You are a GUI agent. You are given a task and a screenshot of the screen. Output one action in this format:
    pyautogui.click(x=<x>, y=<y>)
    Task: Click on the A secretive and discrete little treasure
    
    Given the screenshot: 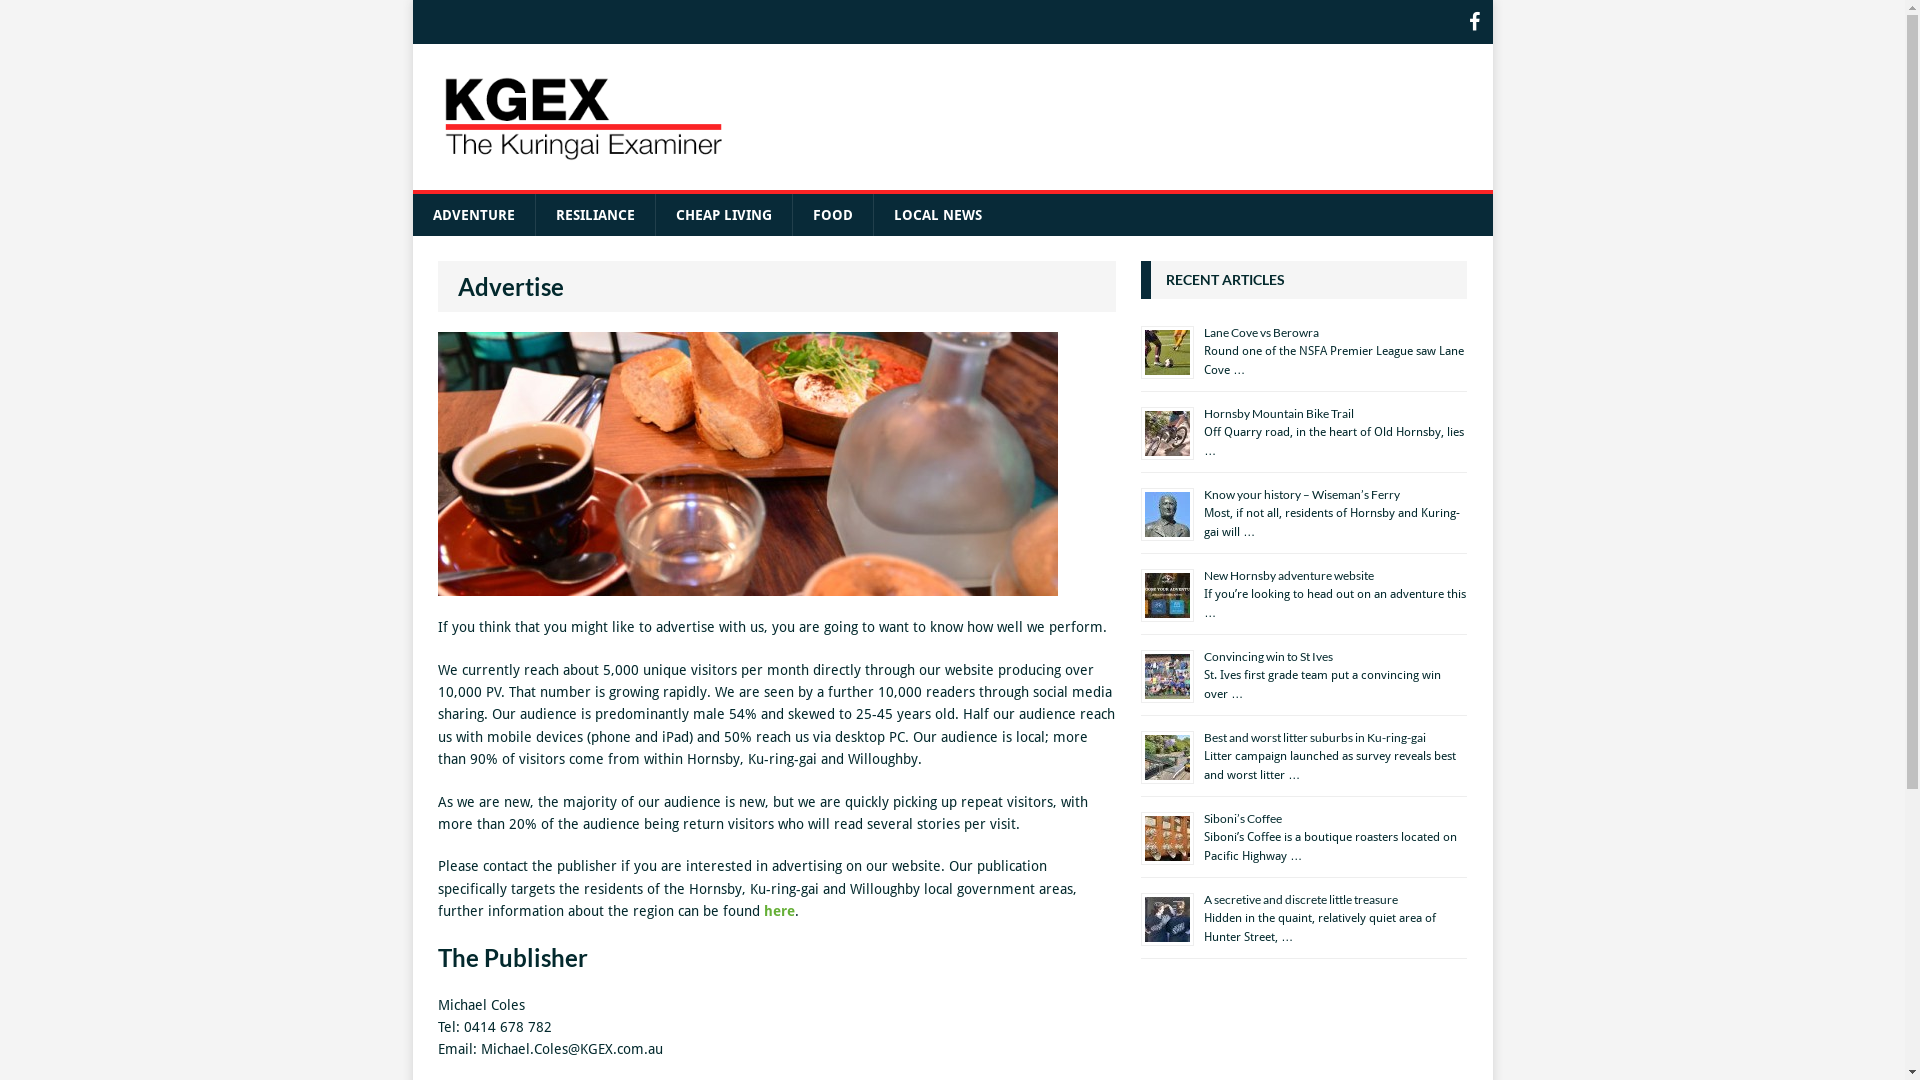 What is the action you would take?
    pyautogui.click(x=1301, y=900)
    